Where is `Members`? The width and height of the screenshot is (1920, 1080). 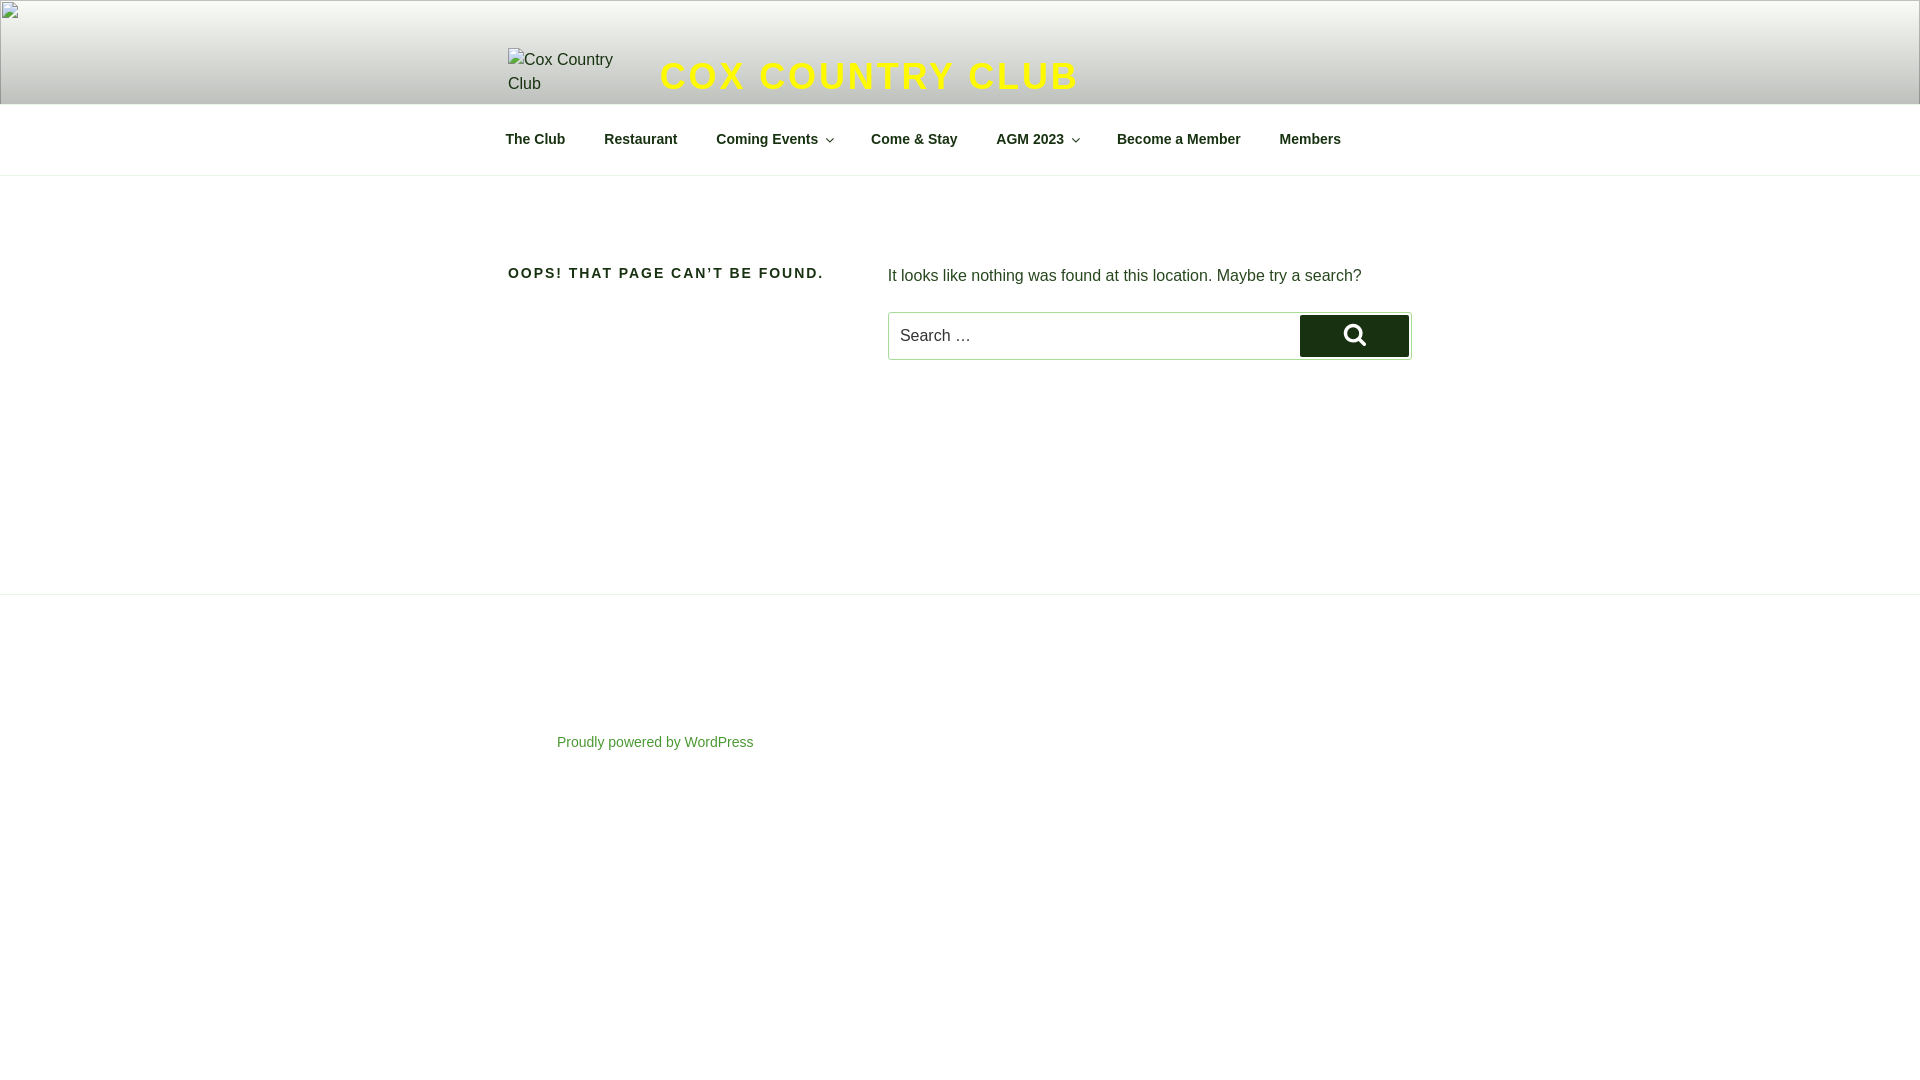 Members is located at coordinates (1310, 140).